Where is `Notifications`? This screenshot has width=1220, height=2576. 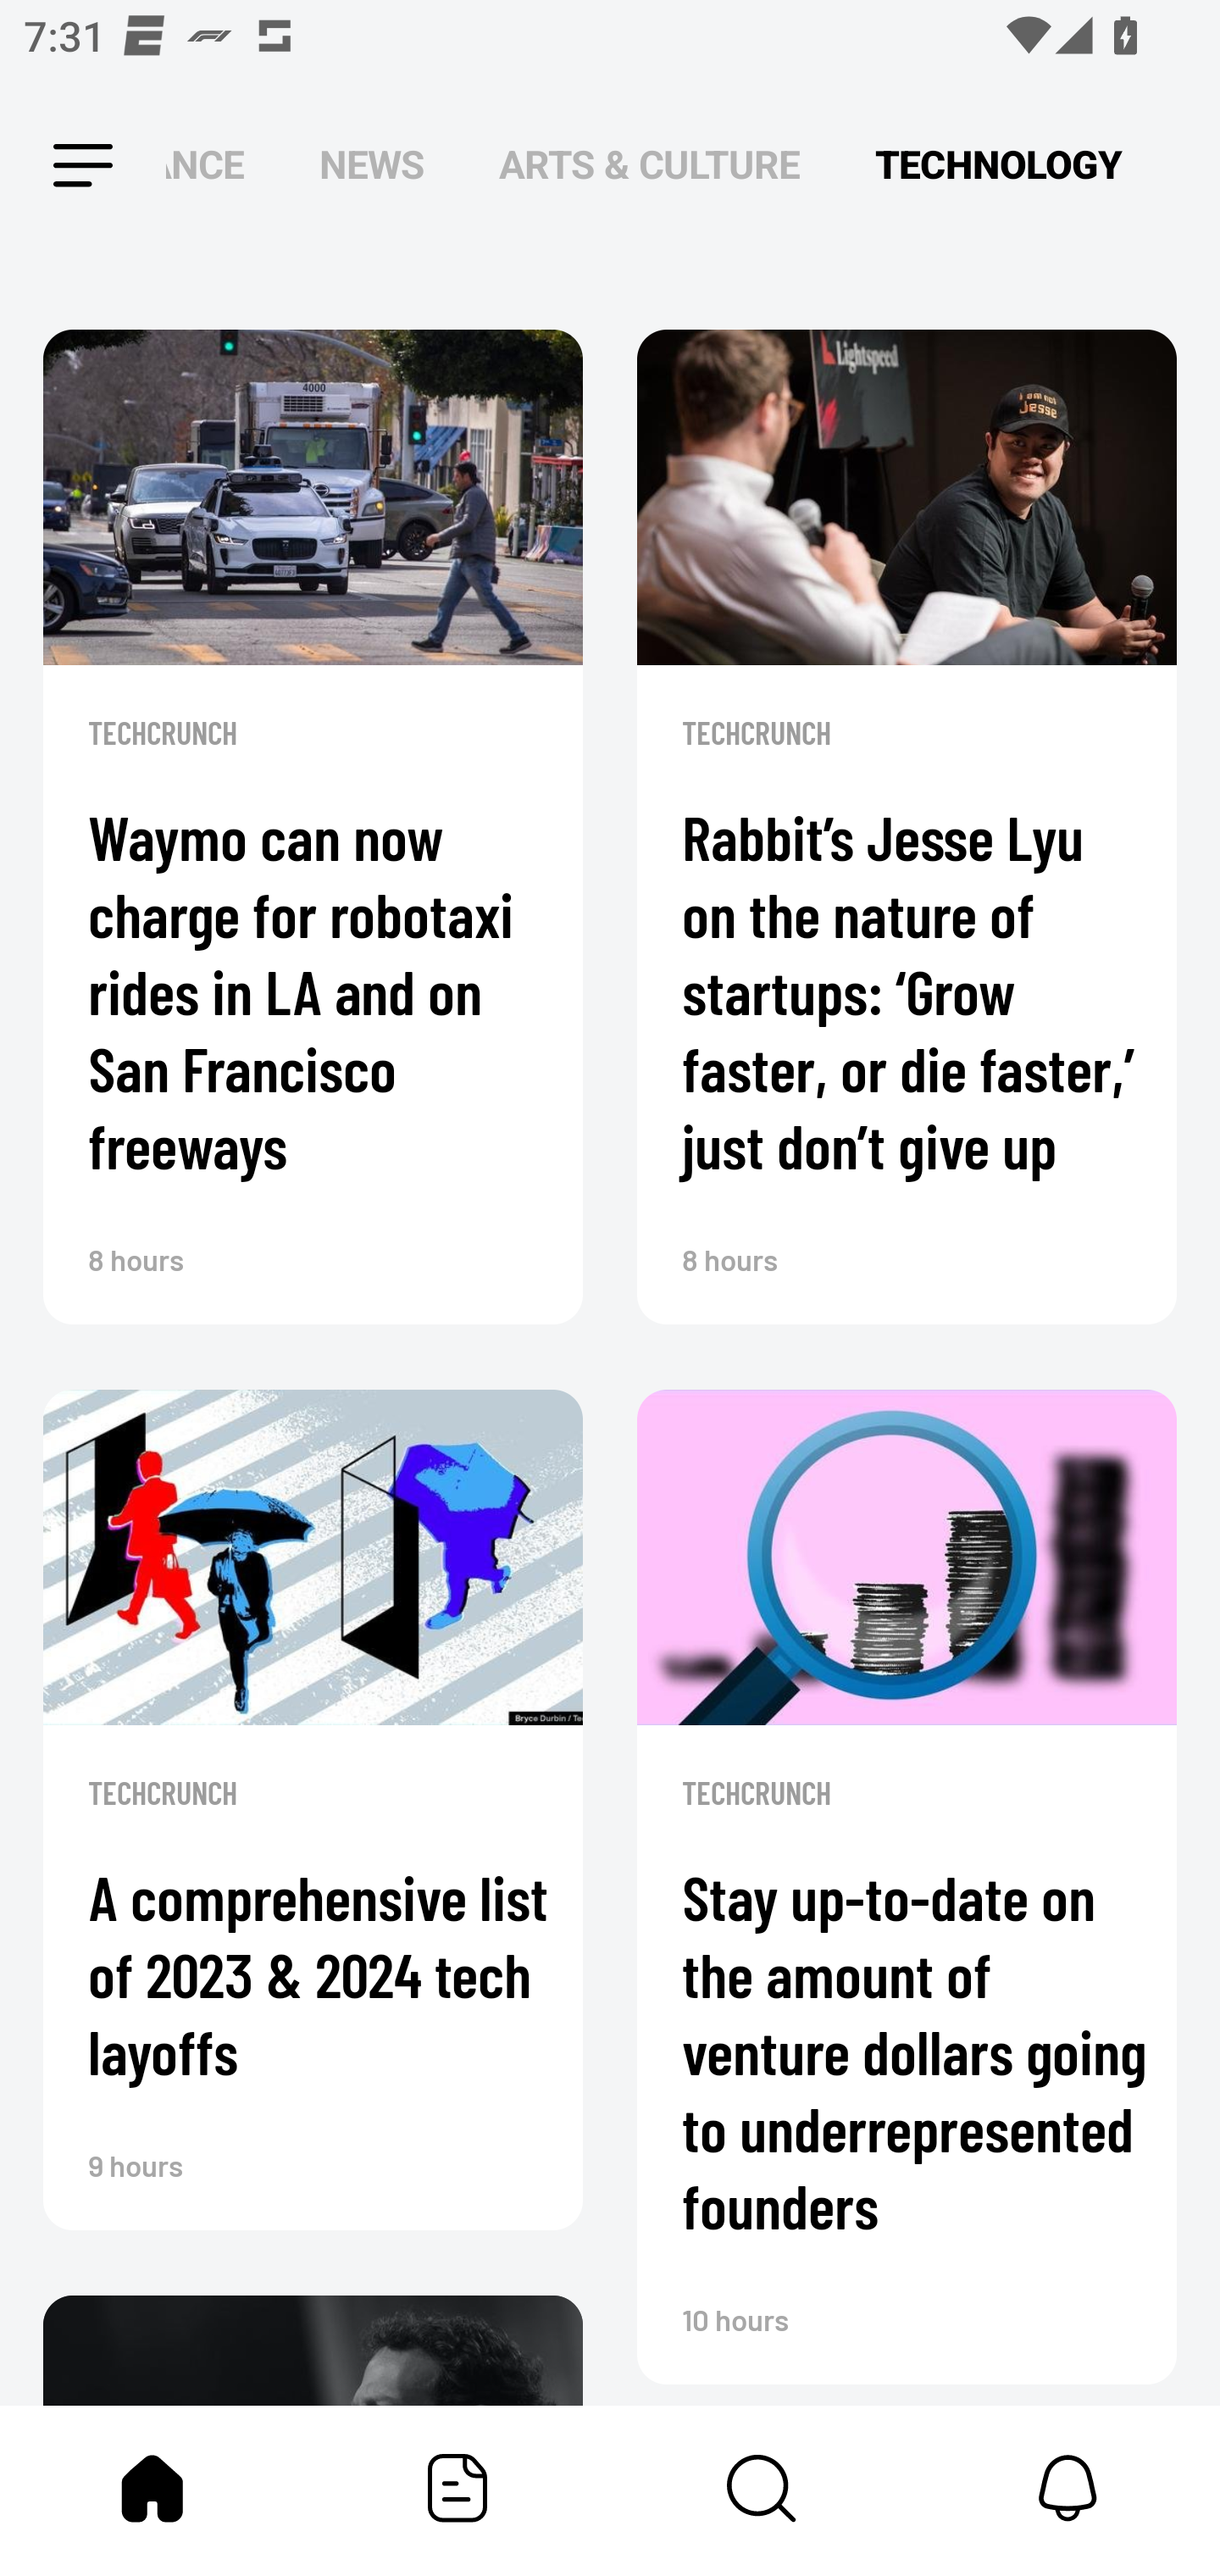
Notifications is located at coordinates (1067, 2488).